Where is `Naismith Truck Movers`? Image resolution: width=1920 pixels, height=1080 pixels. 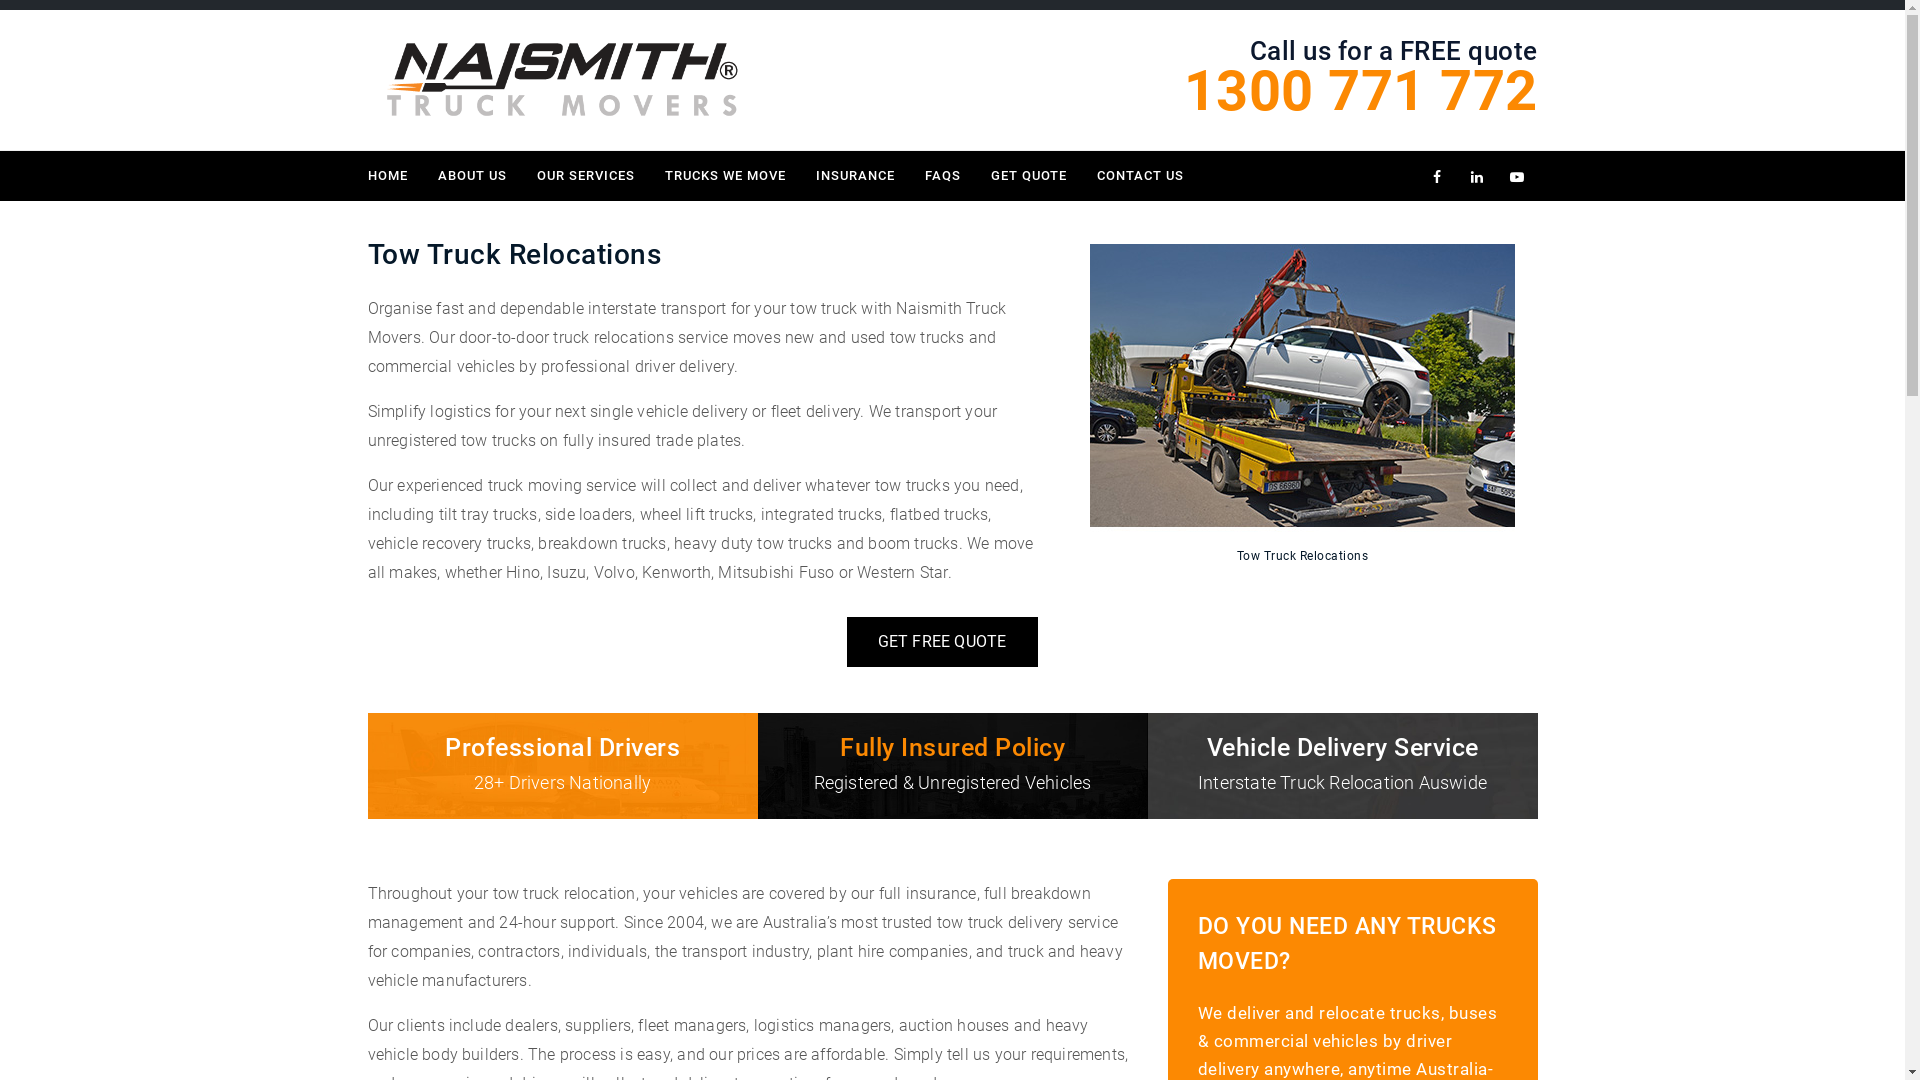
Naismith Truck Movers is located at coordinates (562, 79).